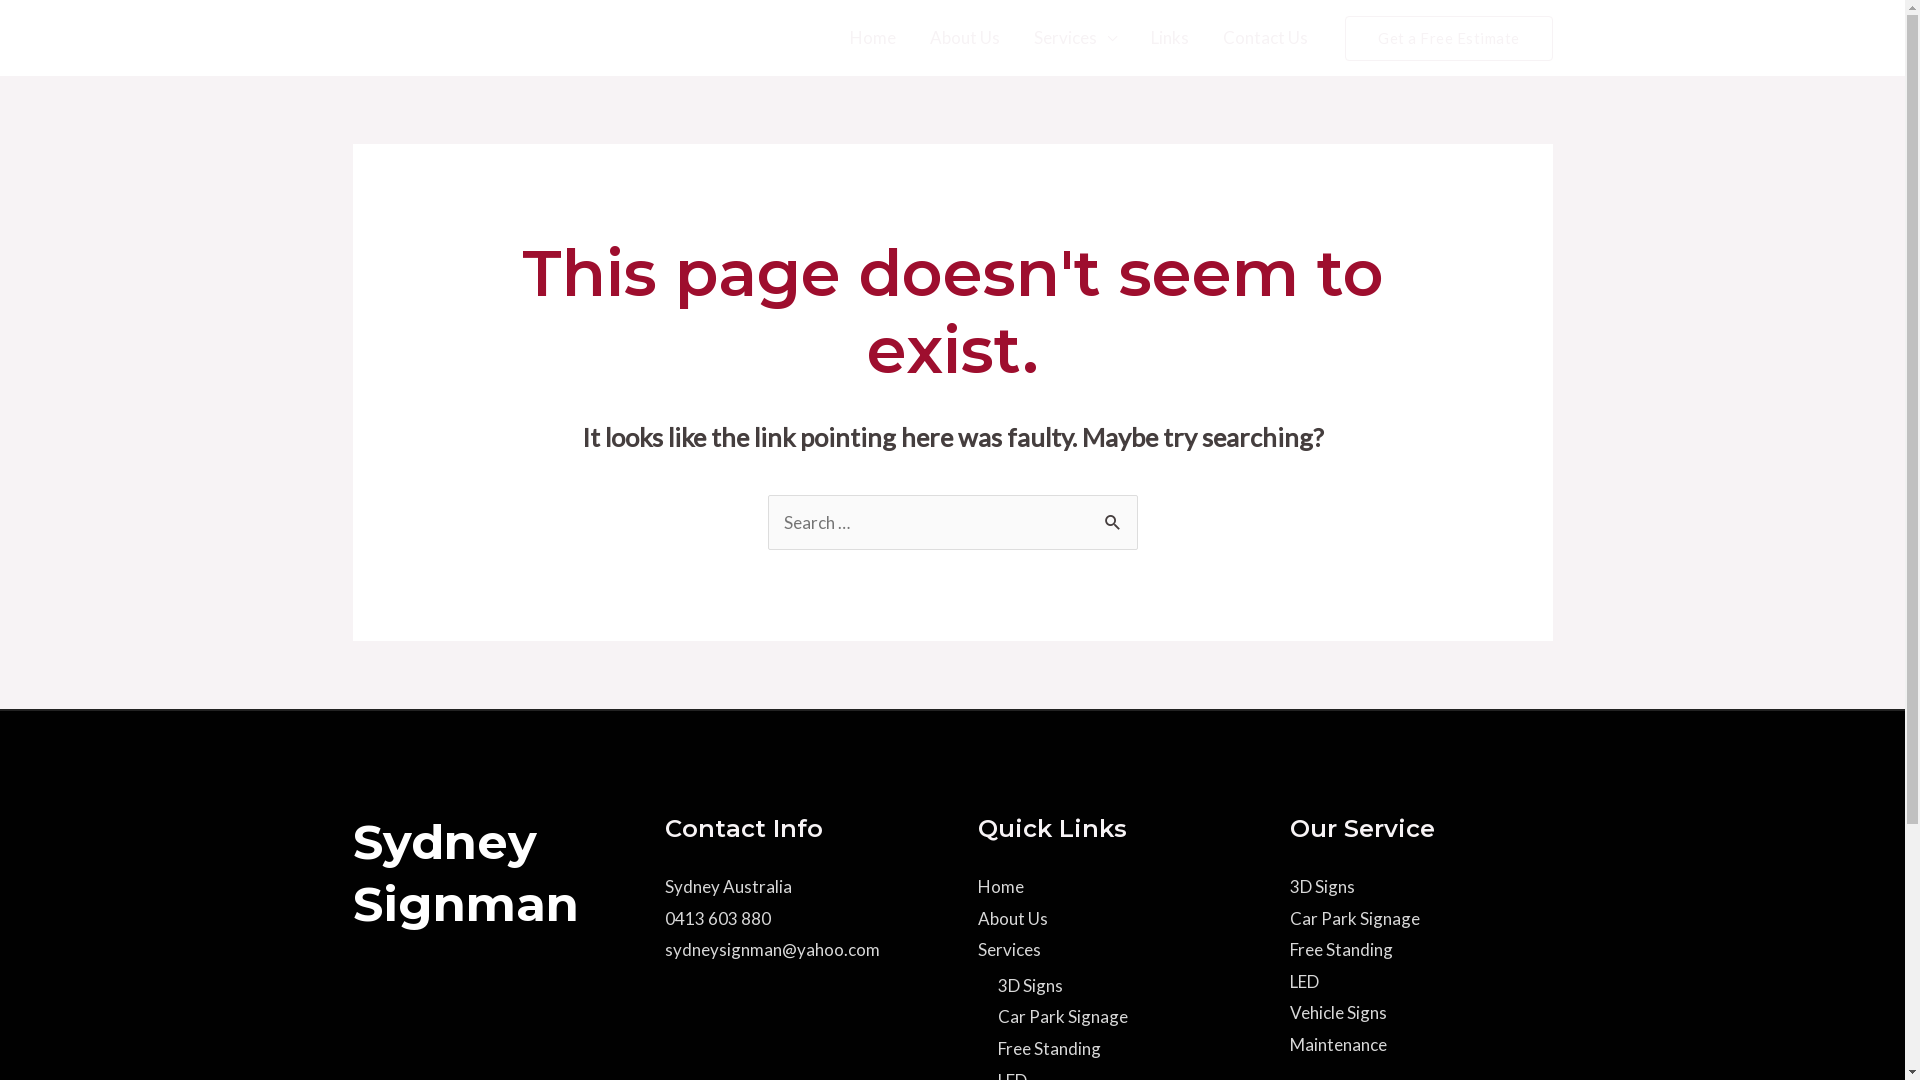 This screenshot has height=1080, width=1920. I want to click on Car Park Signage, so click(1355, 918).